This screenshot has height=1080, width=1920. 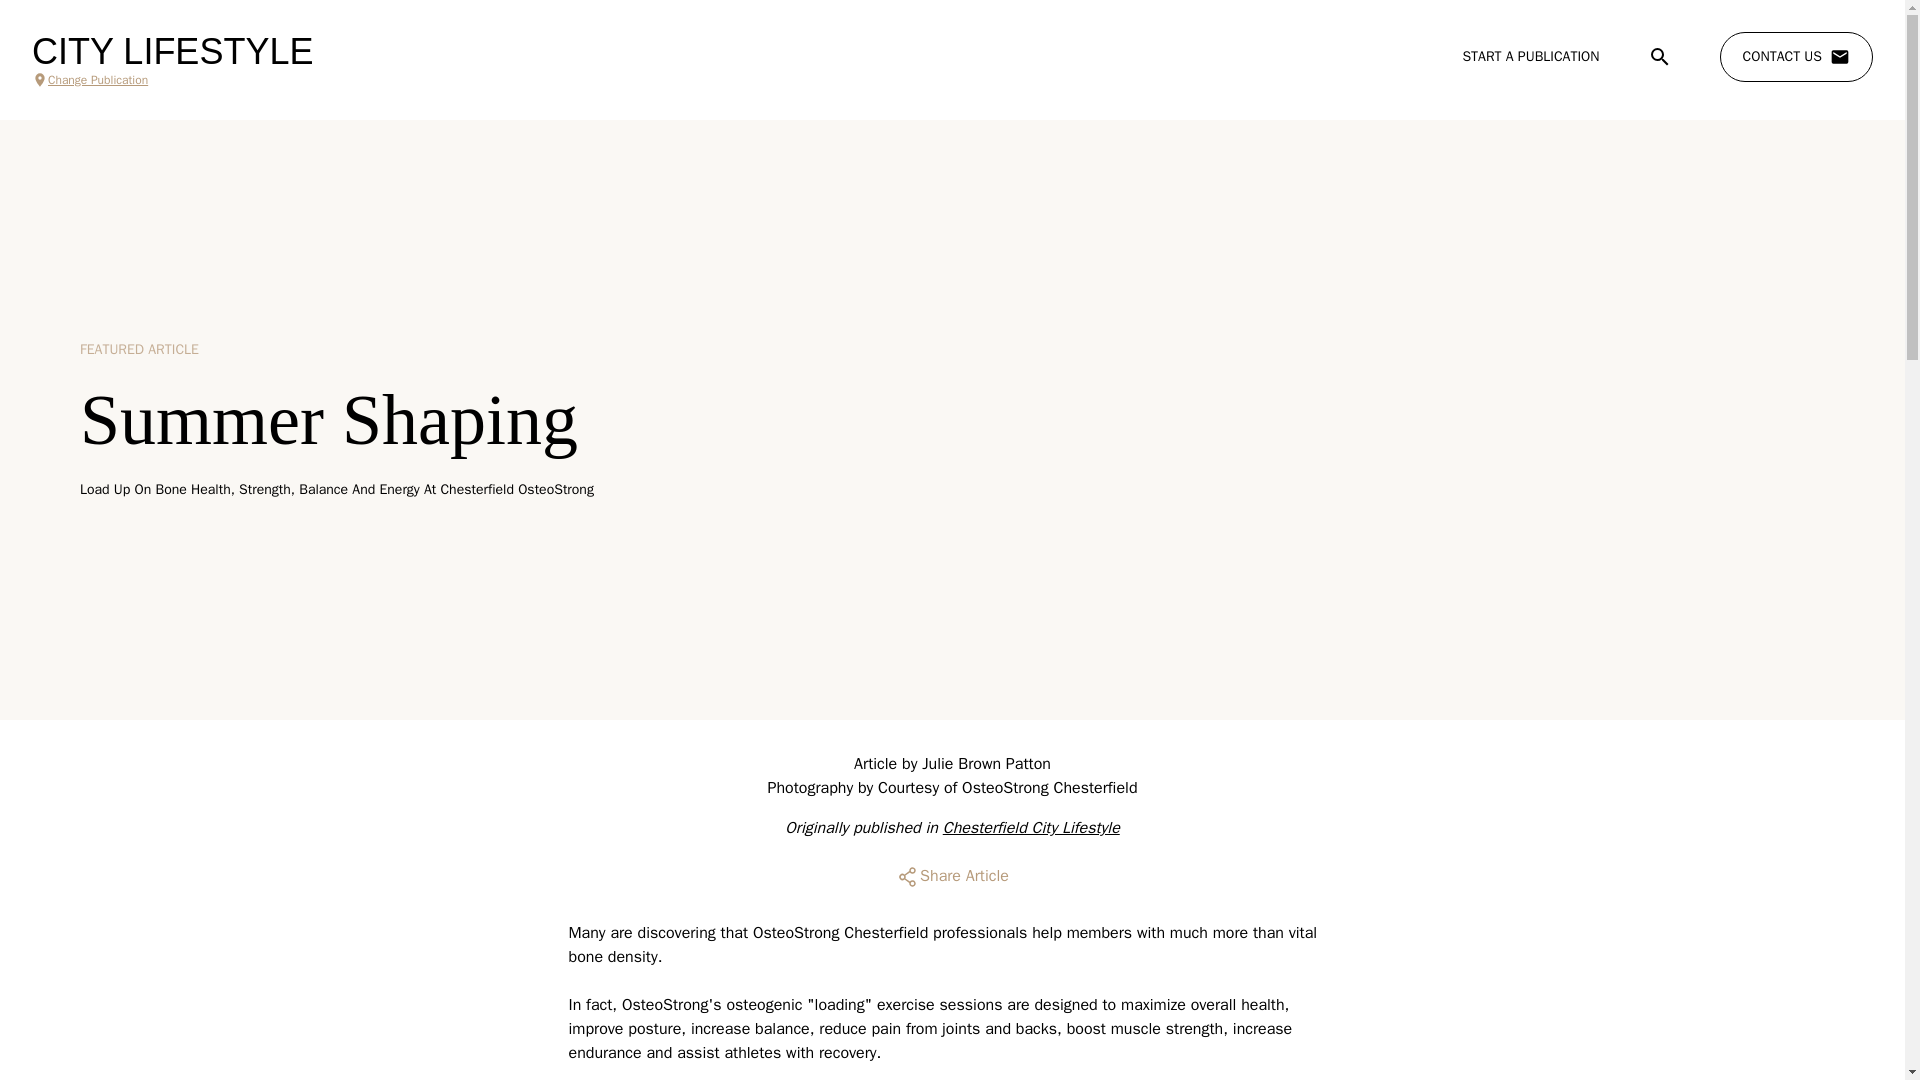 What do you see at coordinates (1030, 828) in the screenshot?
I see `Chesterfield City Lifestyle` at bounding box center [1030, 828].